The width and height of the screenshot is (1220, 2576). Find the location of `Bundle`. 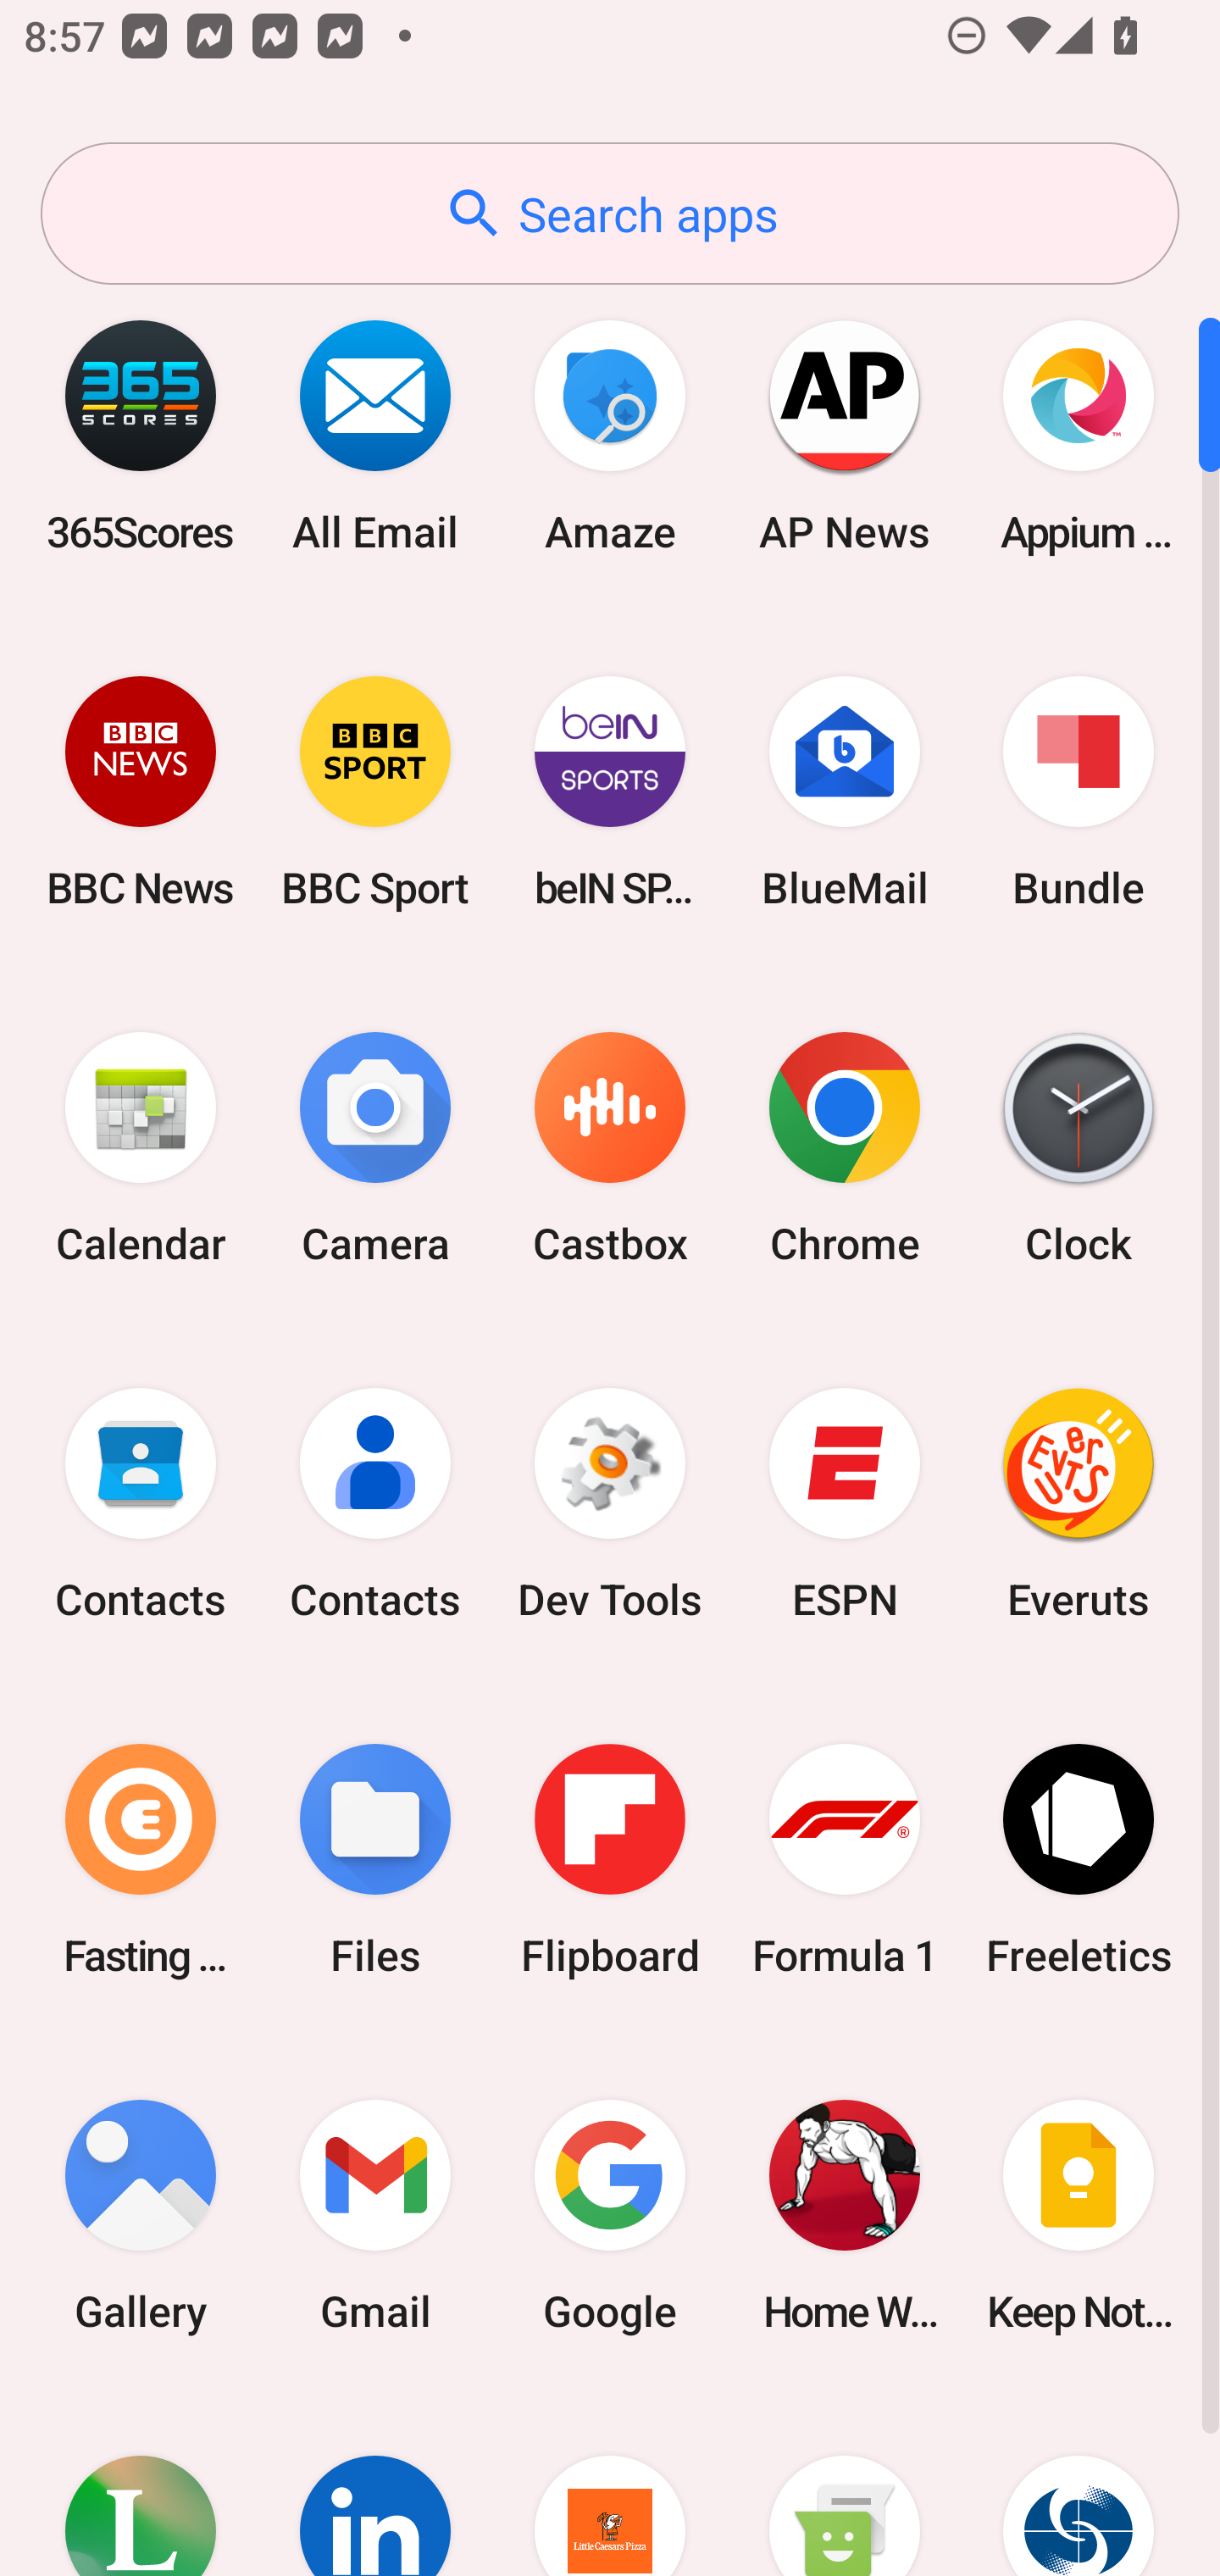

Bundle is located at coordinates (1079, 791).